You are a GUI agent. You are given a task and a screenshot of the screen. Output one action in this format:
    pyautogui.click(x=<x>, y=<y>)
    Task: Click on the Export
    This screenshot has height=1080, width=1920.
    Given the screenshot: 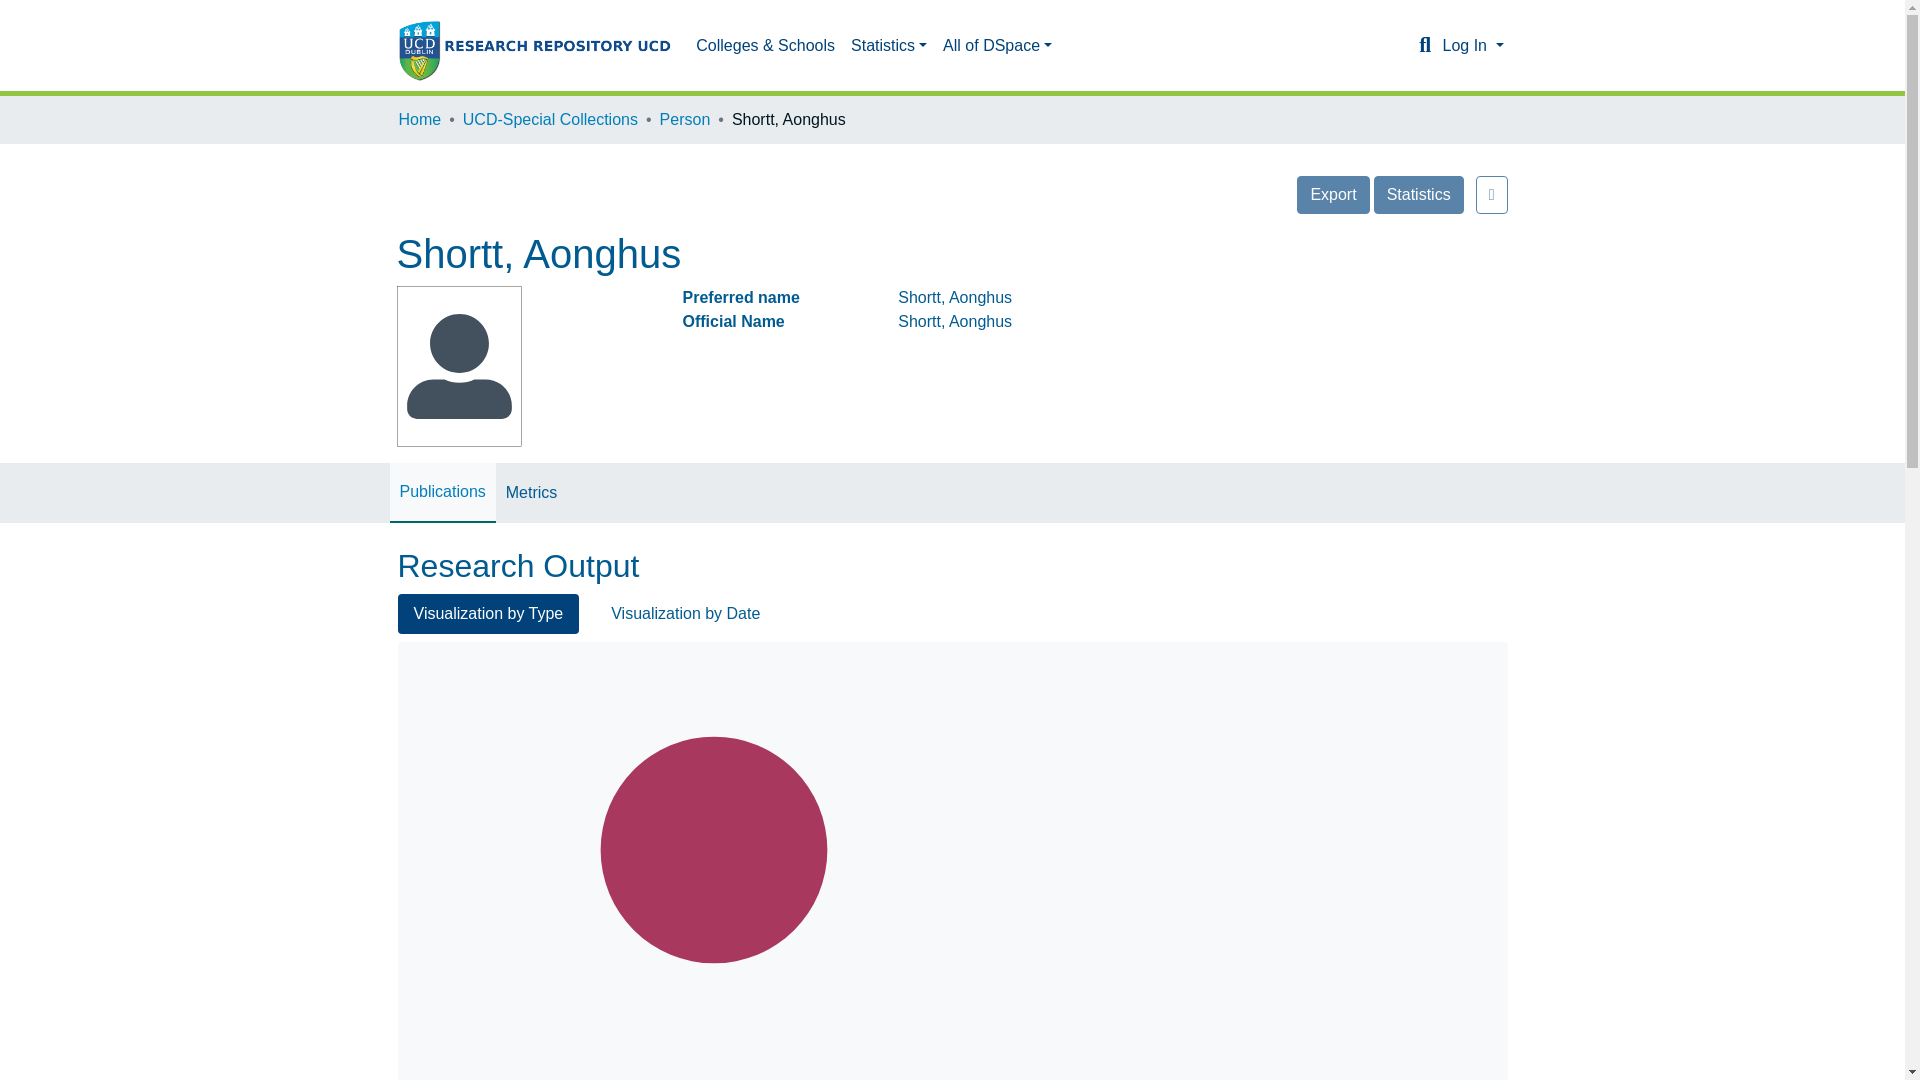 What is the action you would take?
    pyautogui.click(x=1332, y=194)
    